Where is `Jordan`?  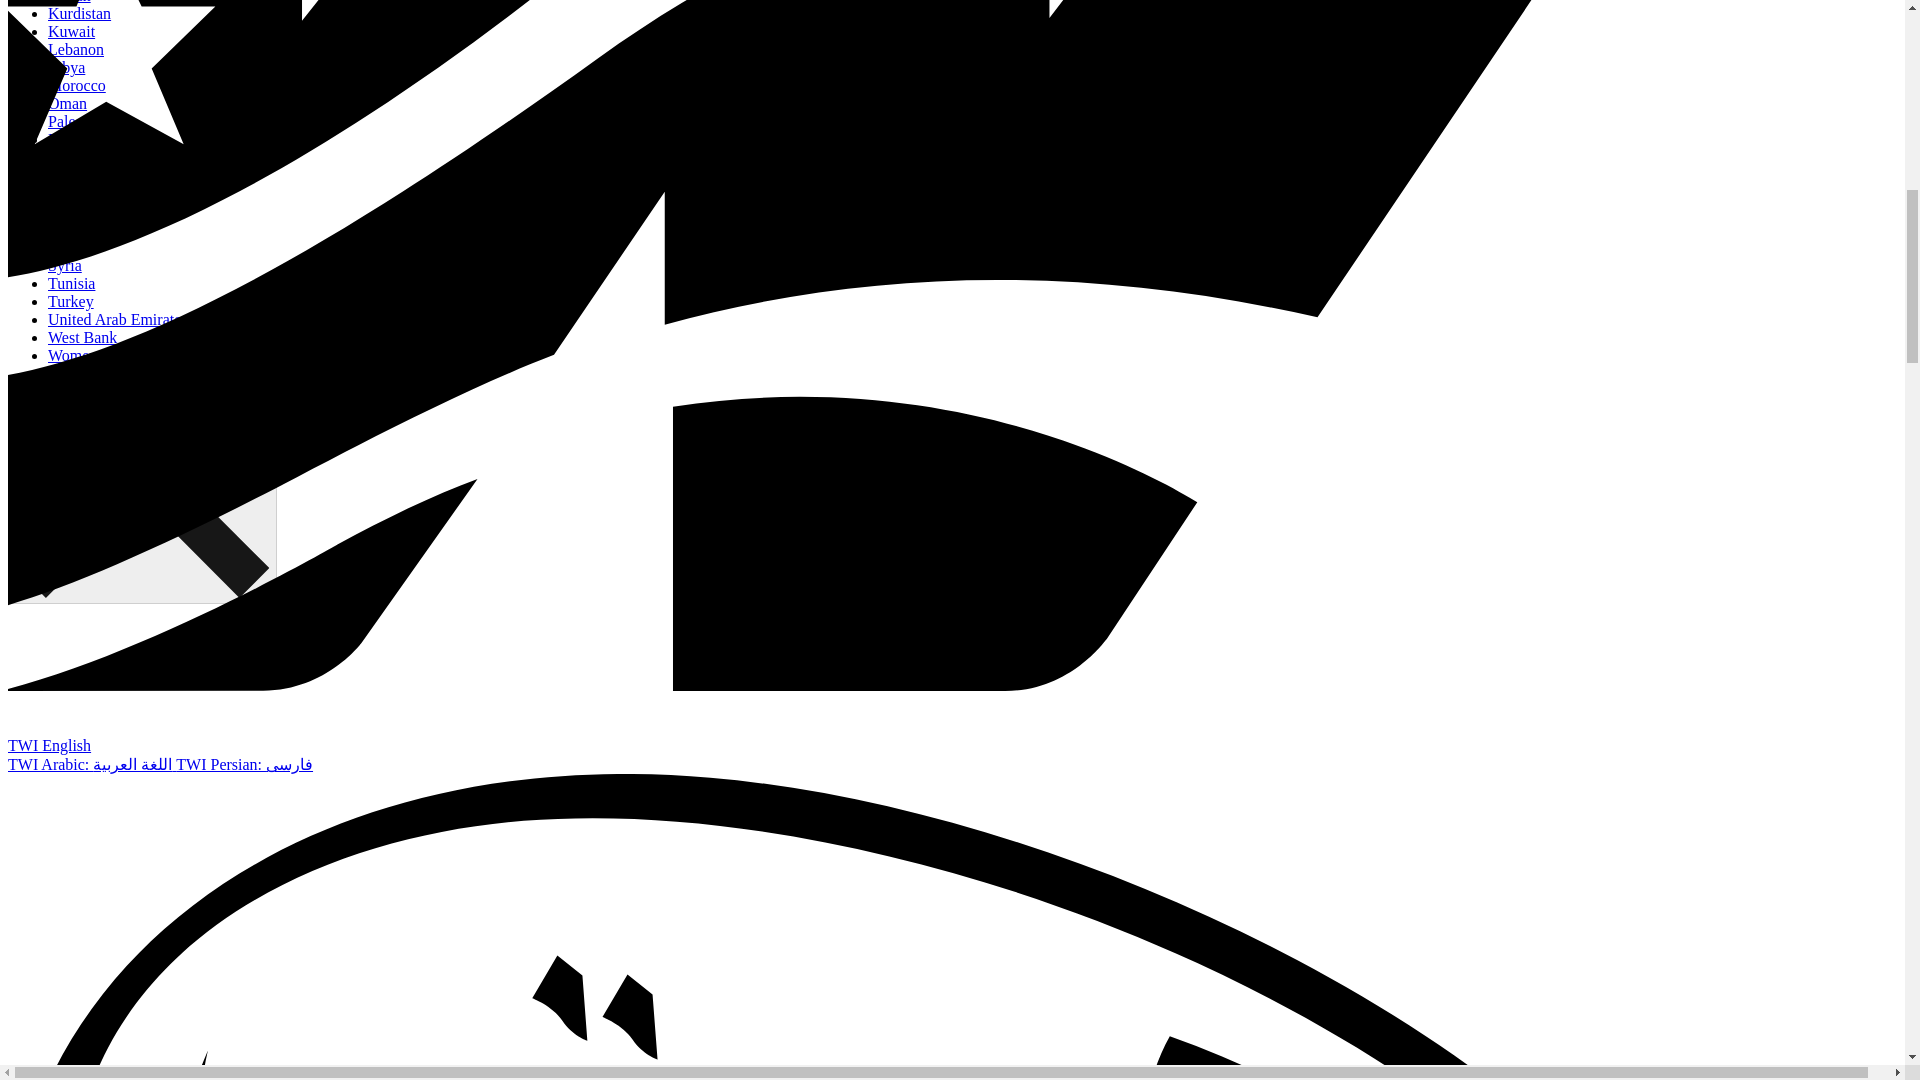 Jordan is located at coordinates (69, 2).